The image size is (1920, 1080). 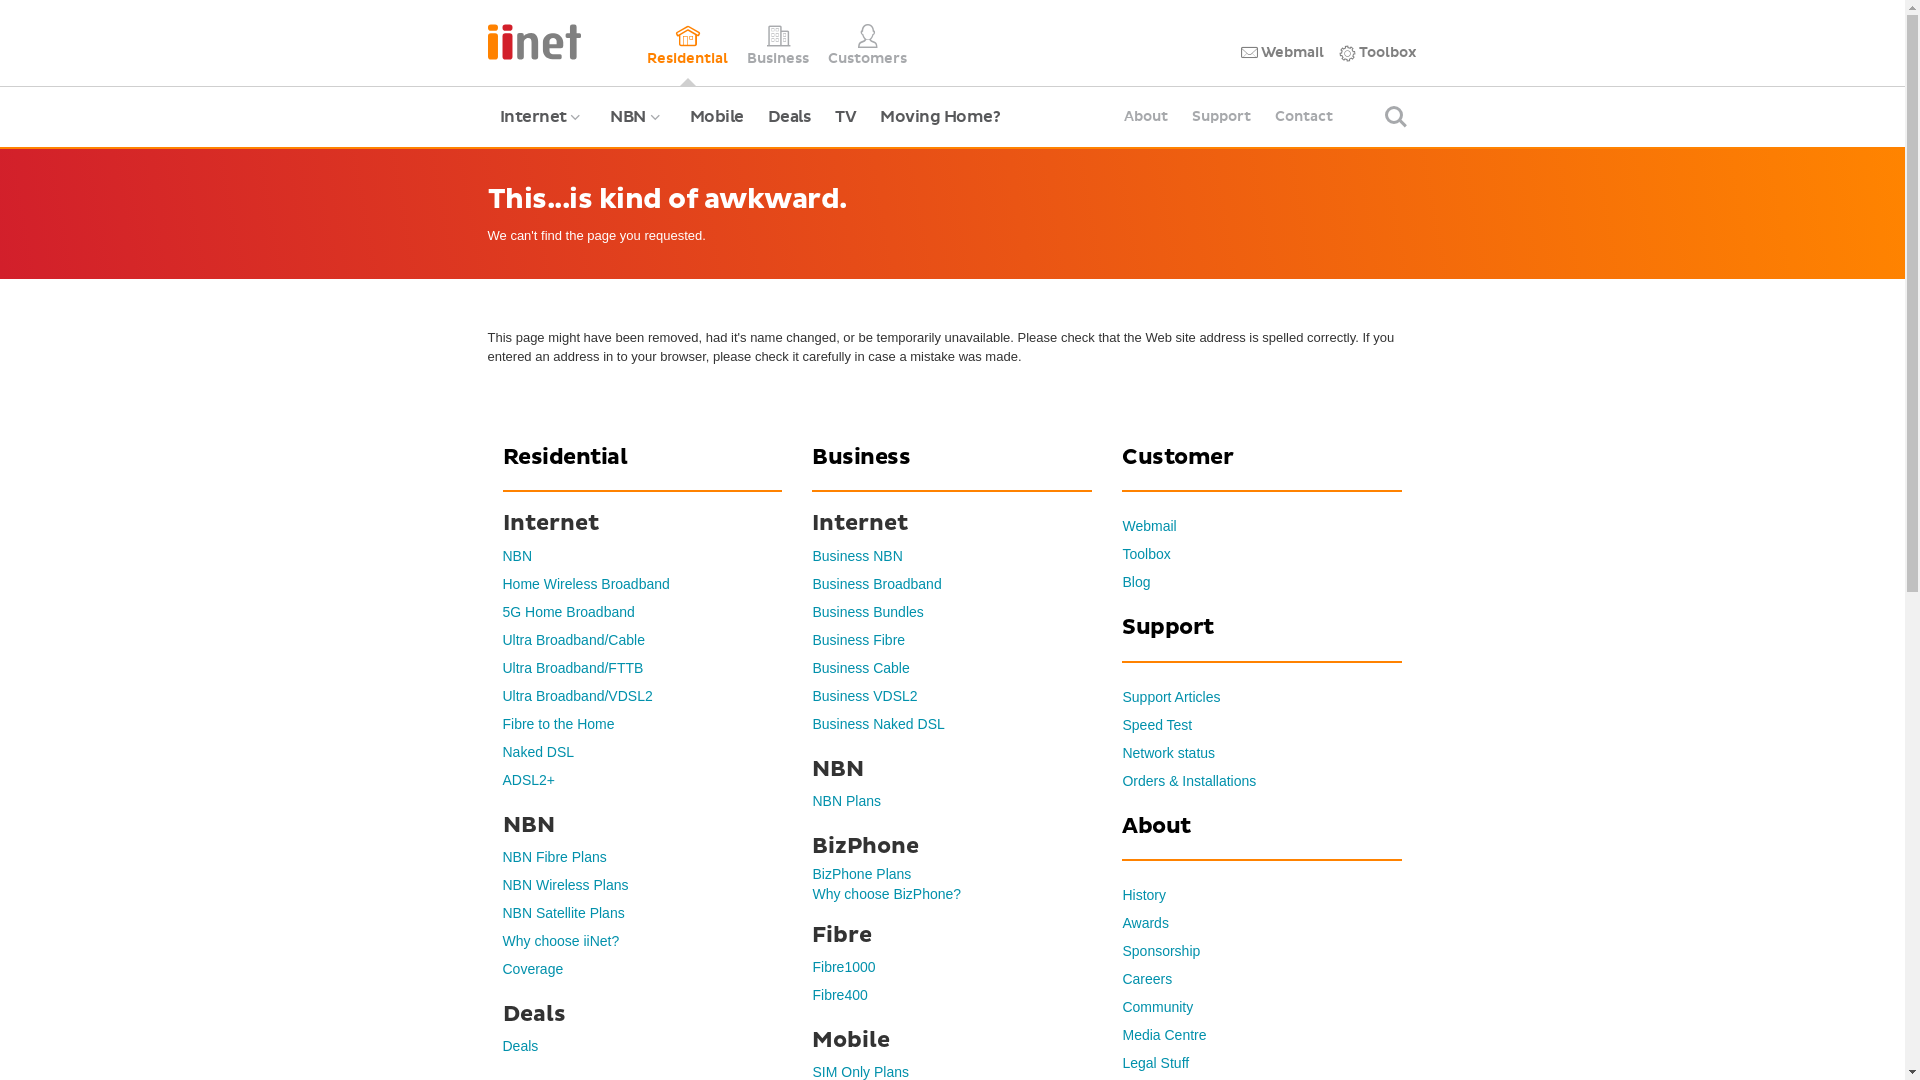 I want to click on Community, so click(x=1158, y=1007).